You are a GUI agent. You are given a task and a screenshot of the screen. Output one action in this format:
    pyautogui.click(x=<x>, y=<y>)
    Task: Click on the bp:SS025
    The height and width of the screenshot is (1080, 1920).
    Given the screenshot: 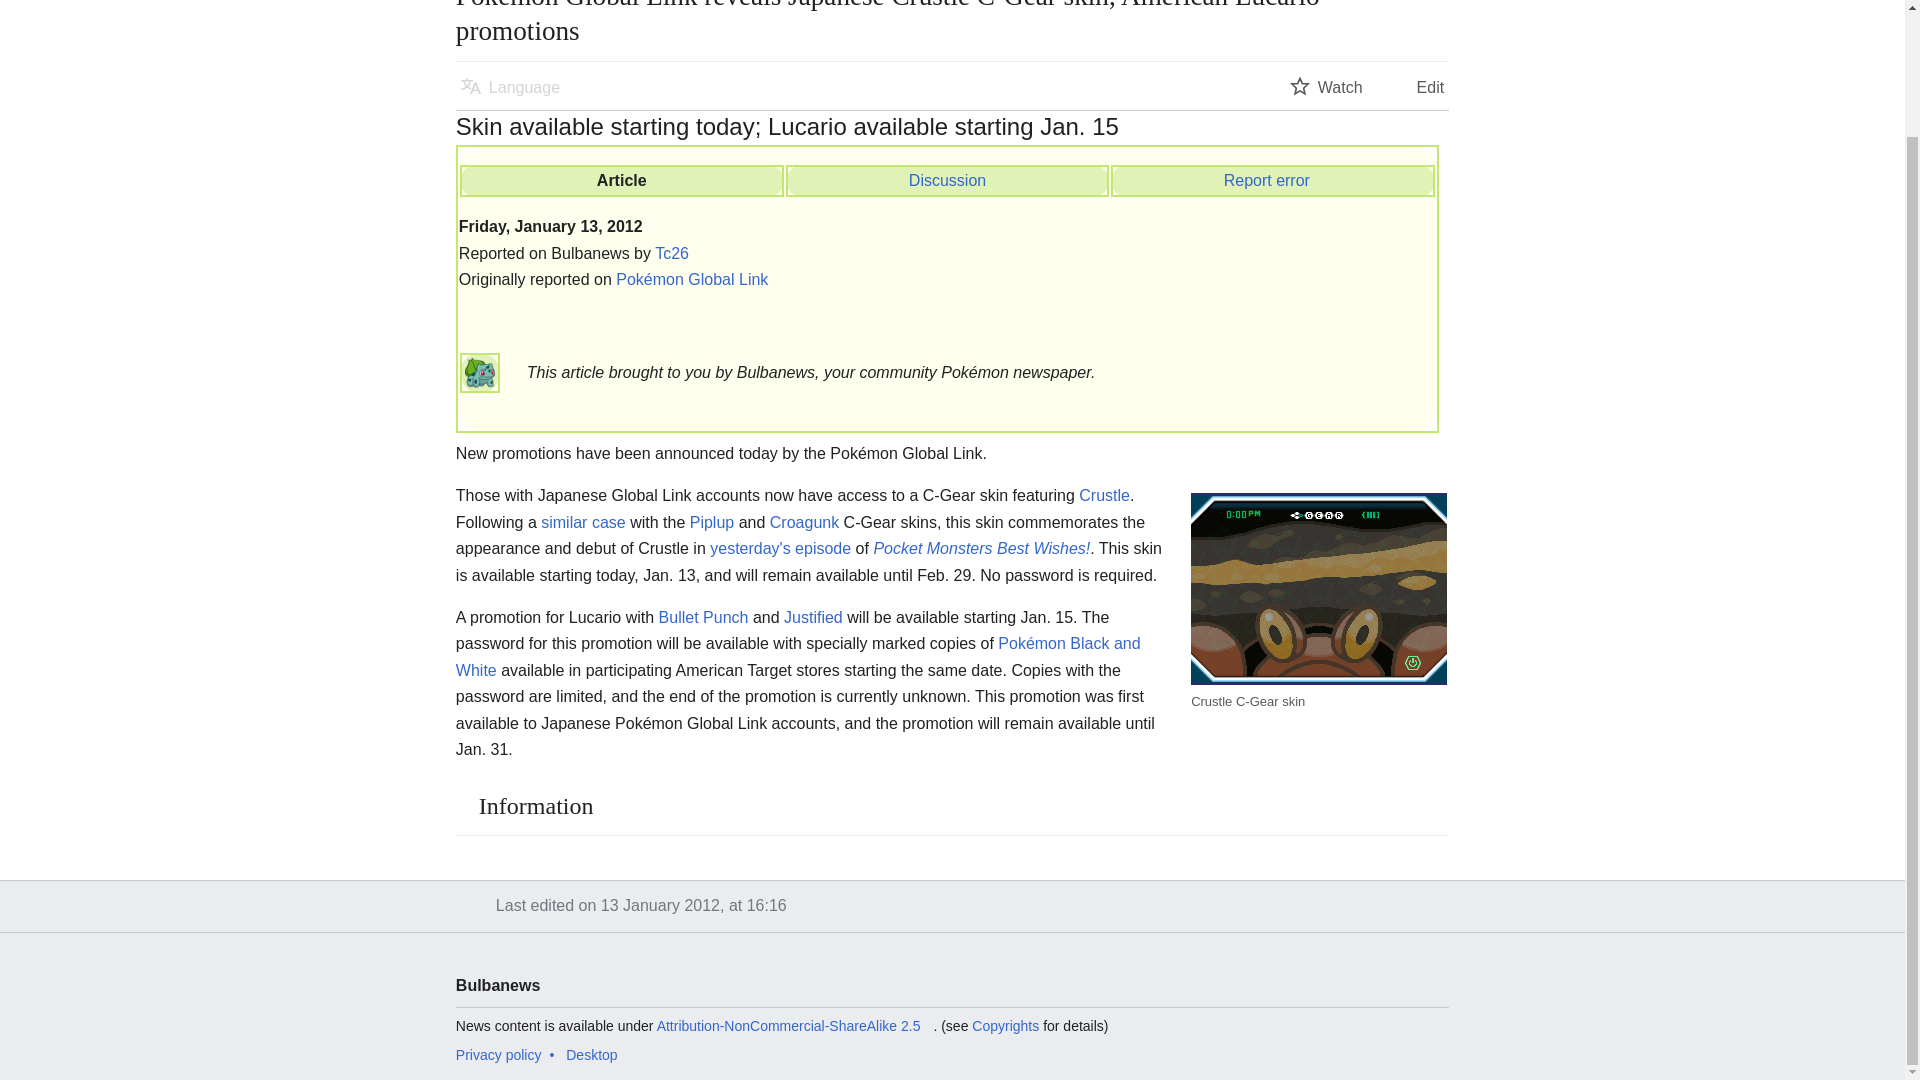 What is the action you would take?
    pyautogui.click(x=608, y=522)
    